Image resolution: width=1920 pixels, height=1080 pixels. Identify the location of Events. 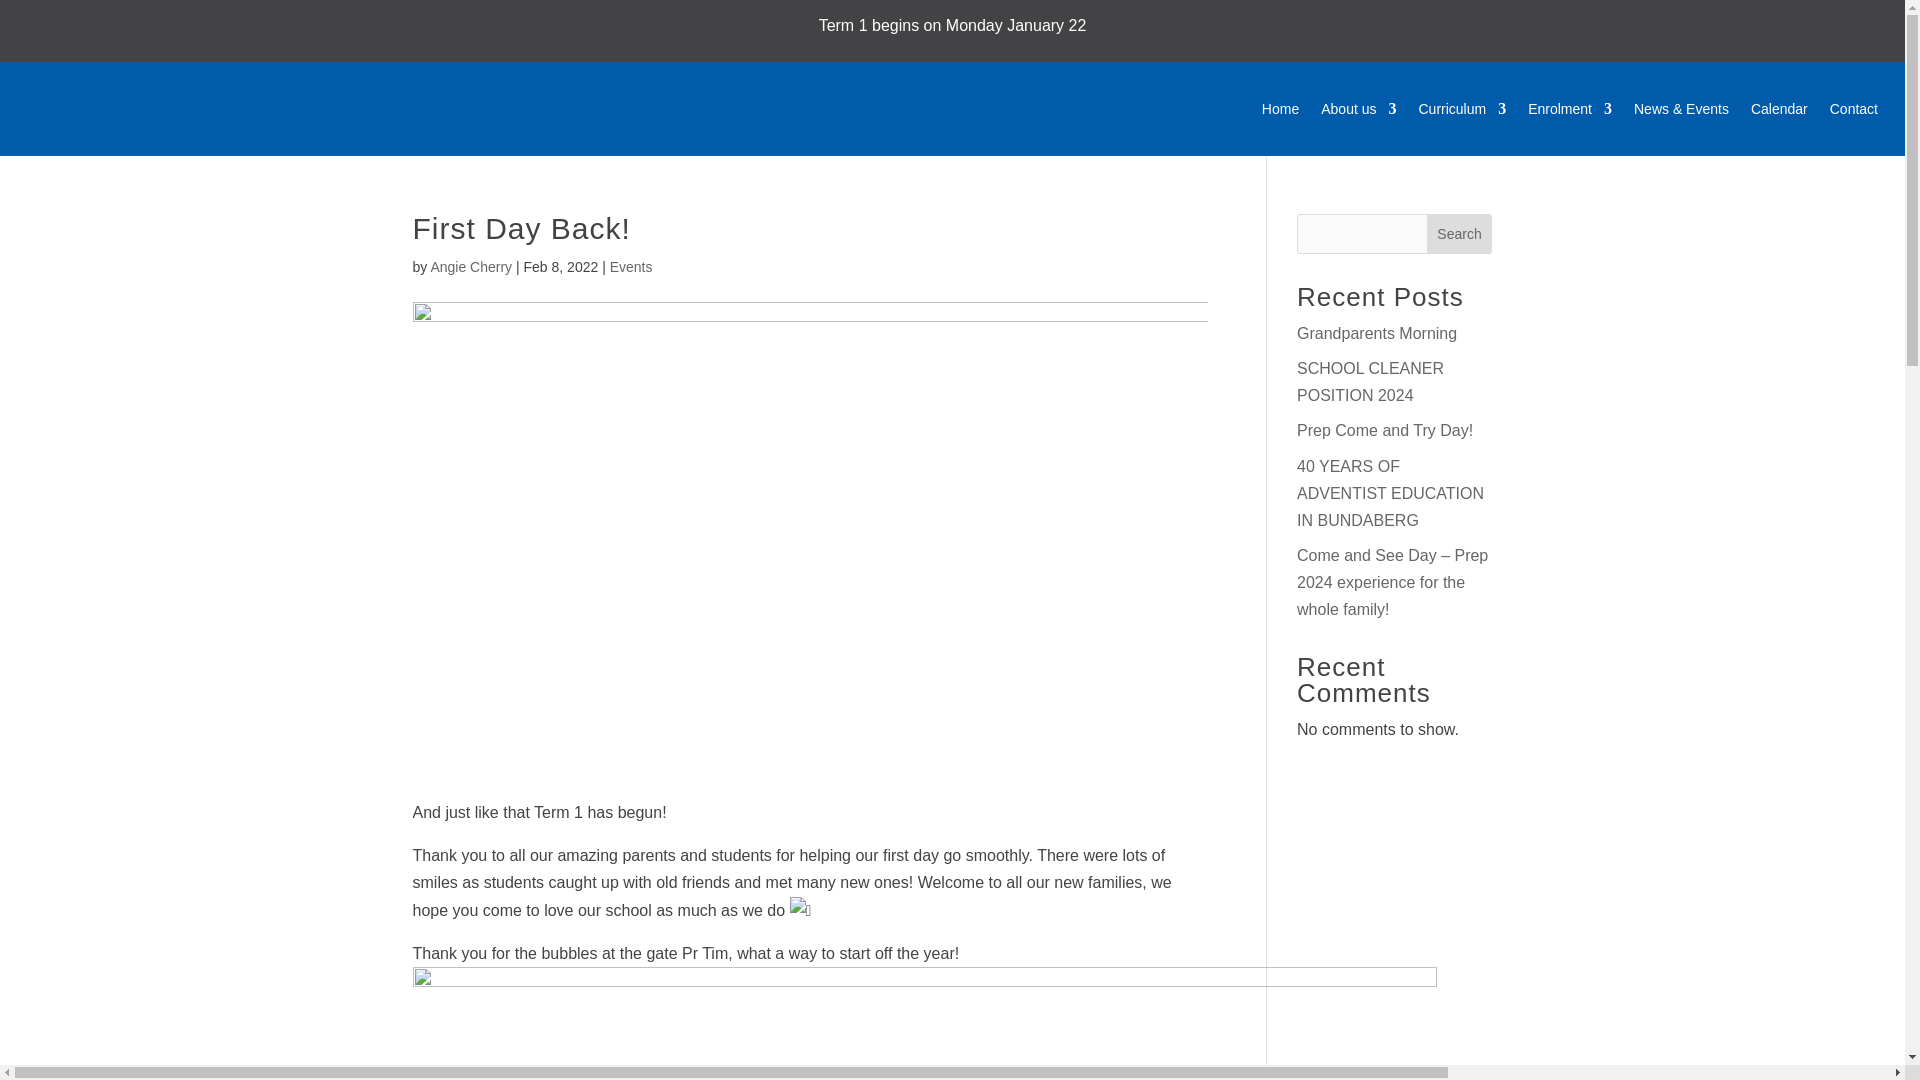
(631, 267).